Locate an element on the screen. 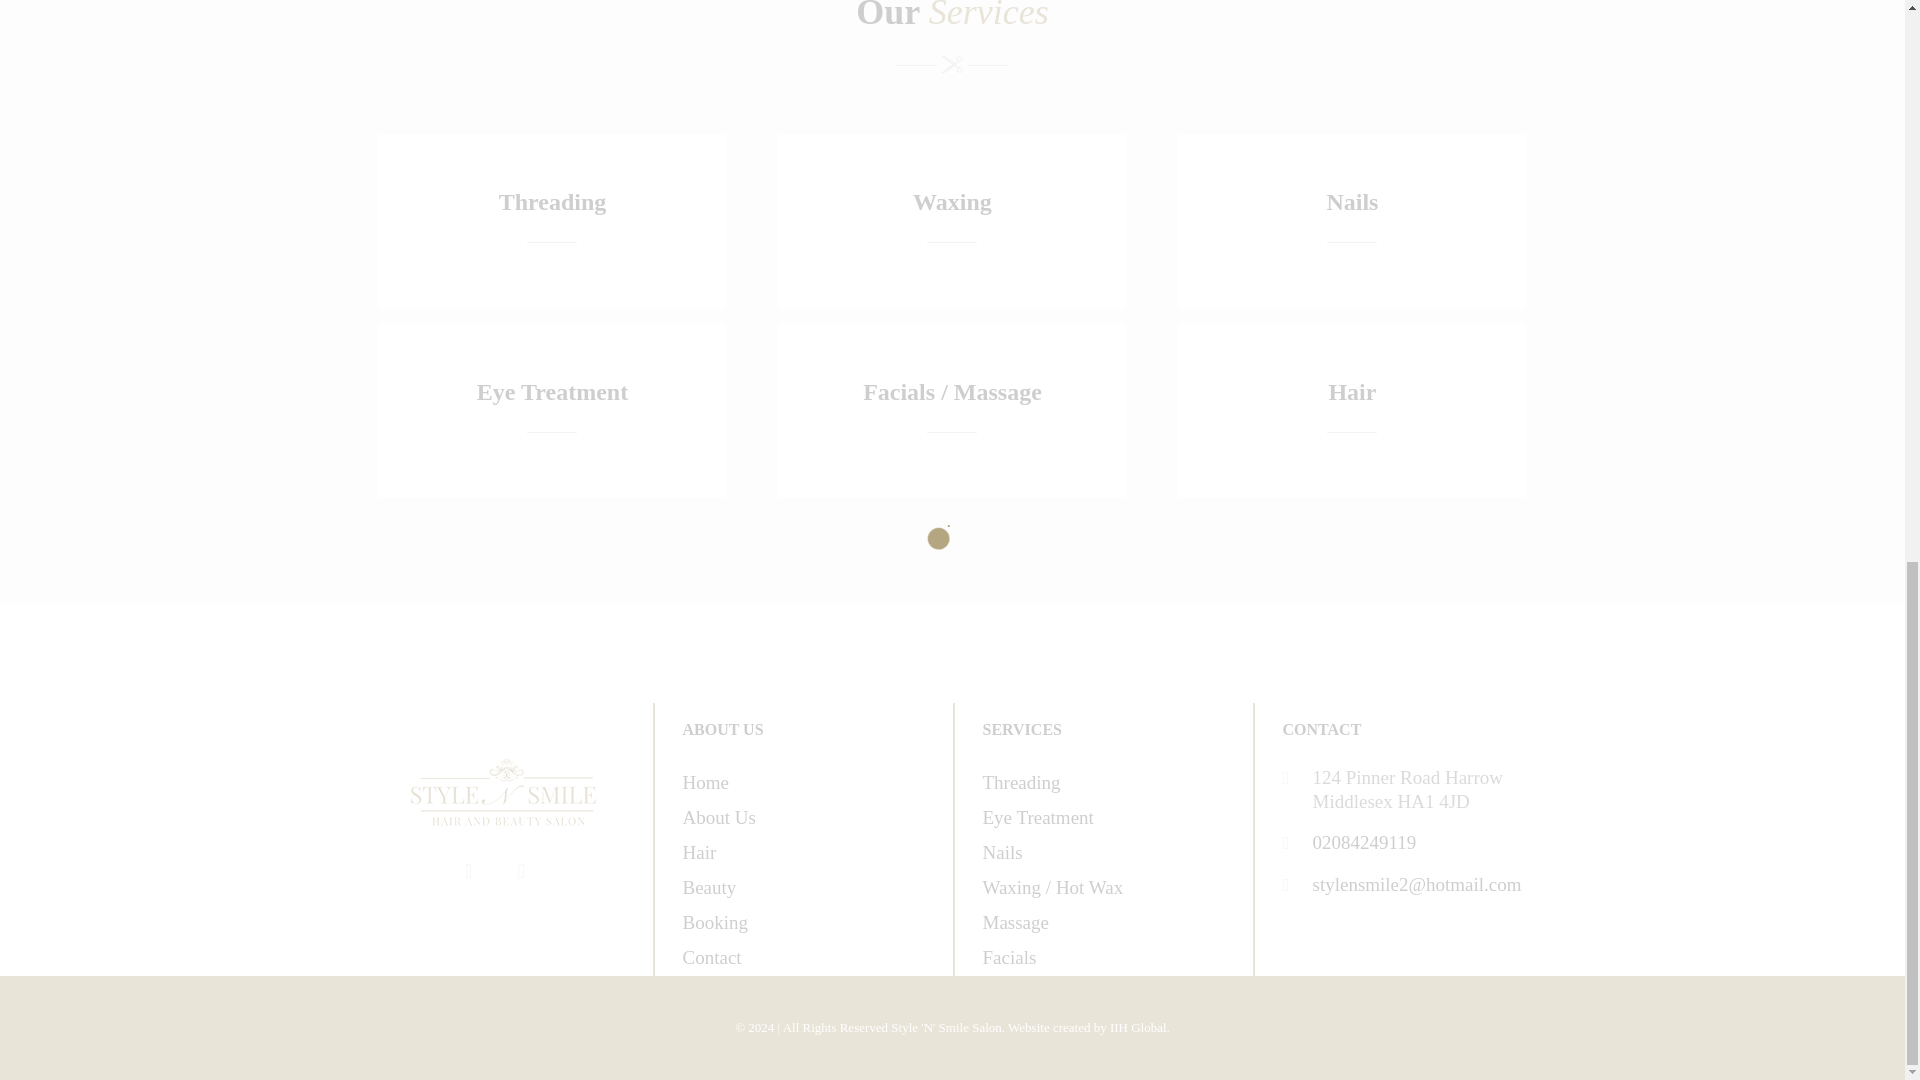 Image resolution: width=1920 pixels, height=1080 pixels. Beauty is located at coordinates (708, 886).